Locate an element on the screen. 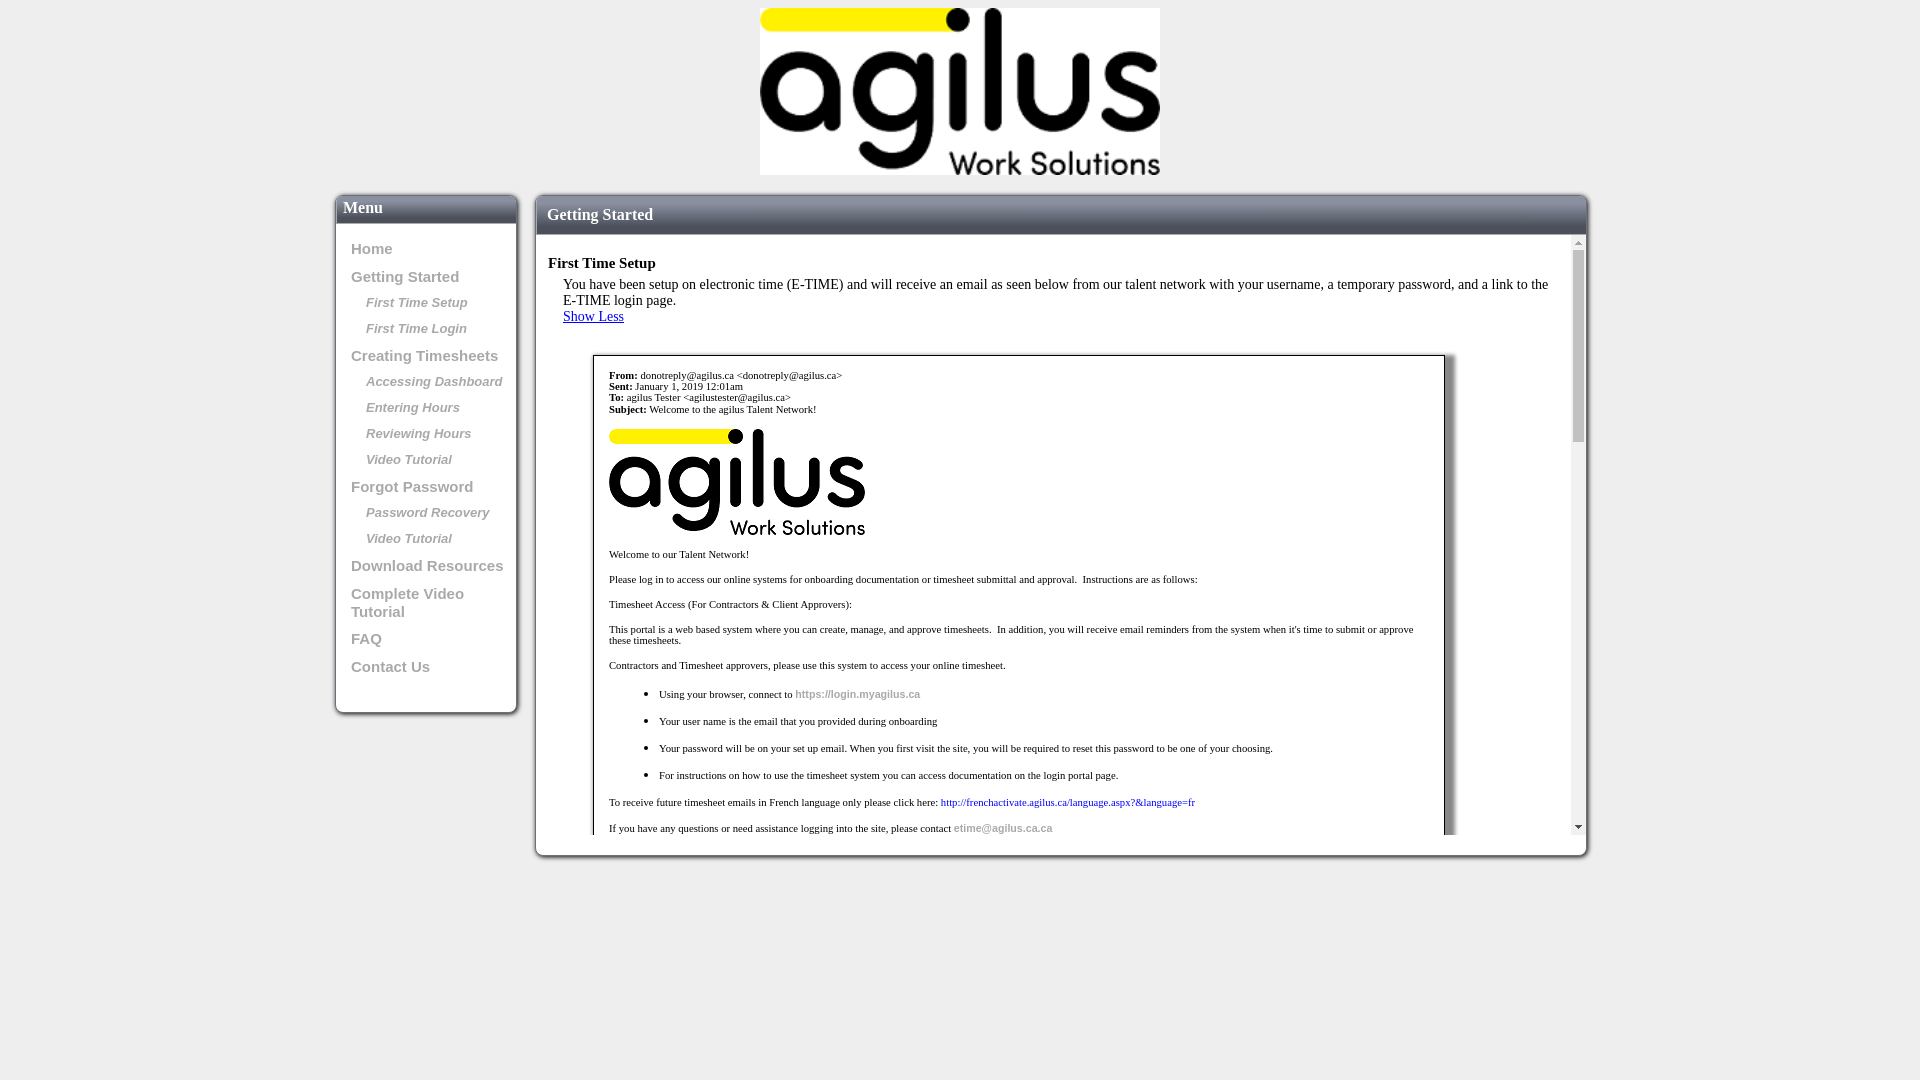 This screenshot has width=1920, height=1080. First Time Setup is located at coordinates (417, 302).